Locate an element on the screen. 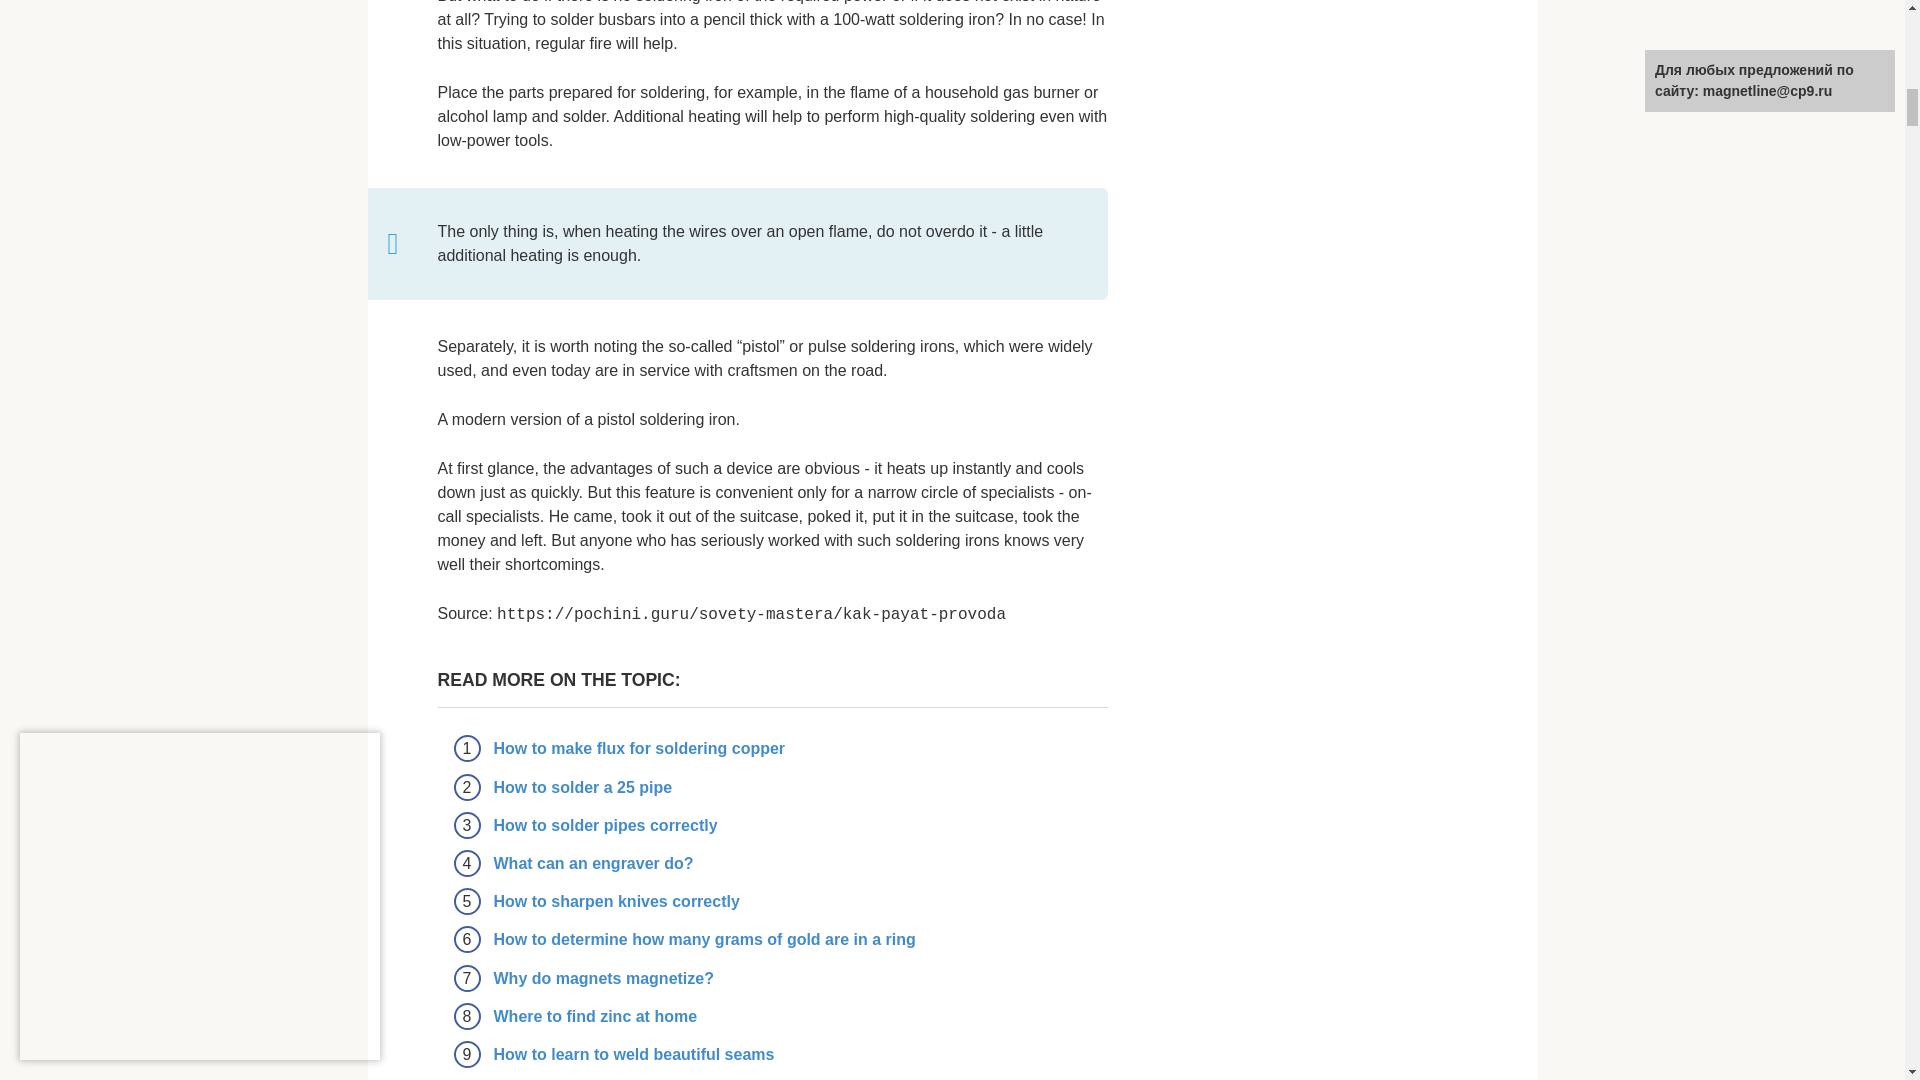 This screenshot has height=1080, width=1920. How to make flux for soldering copper is located at coordinates (639, 748).